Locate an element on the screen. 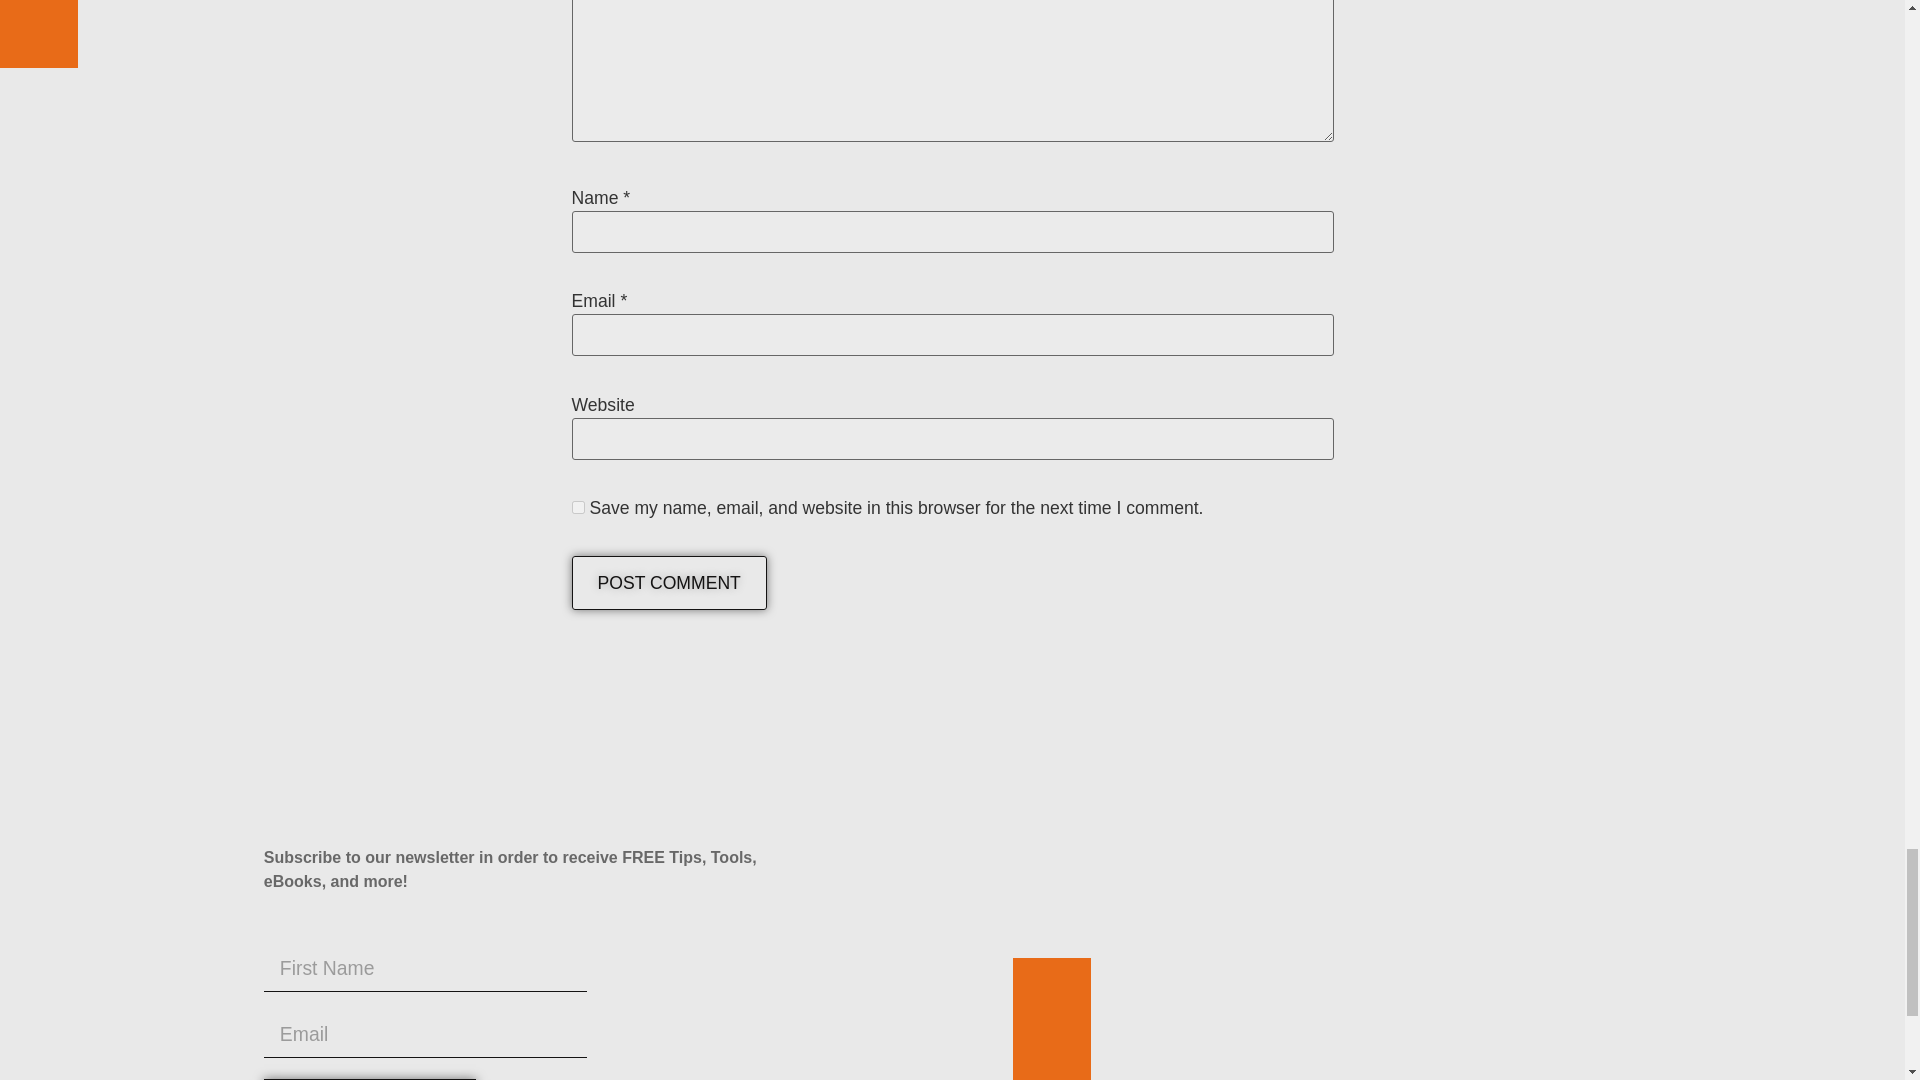 This screenshot has height=1080, width=1920. yes is located at coordinates (578, 508).